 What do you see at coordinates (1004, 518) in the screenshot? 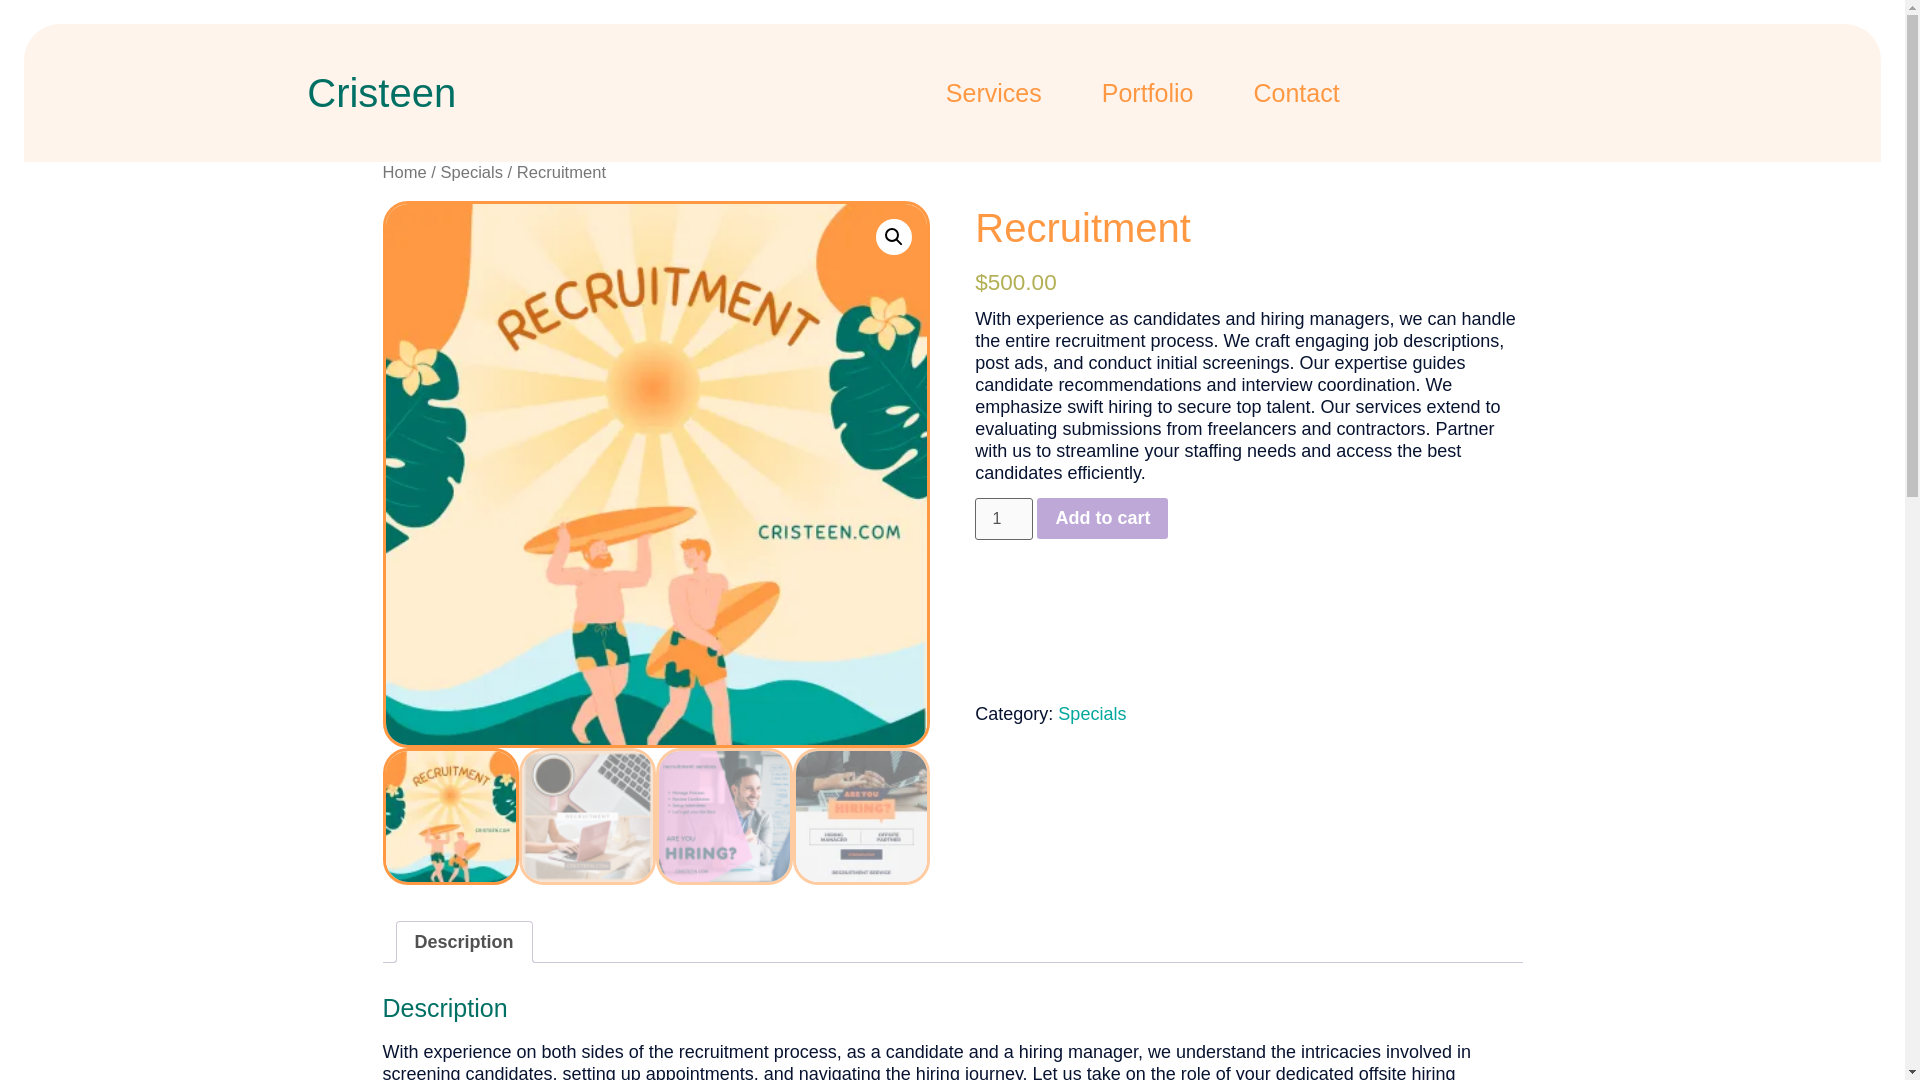
I see `1` at bounding box center [1004, 518].